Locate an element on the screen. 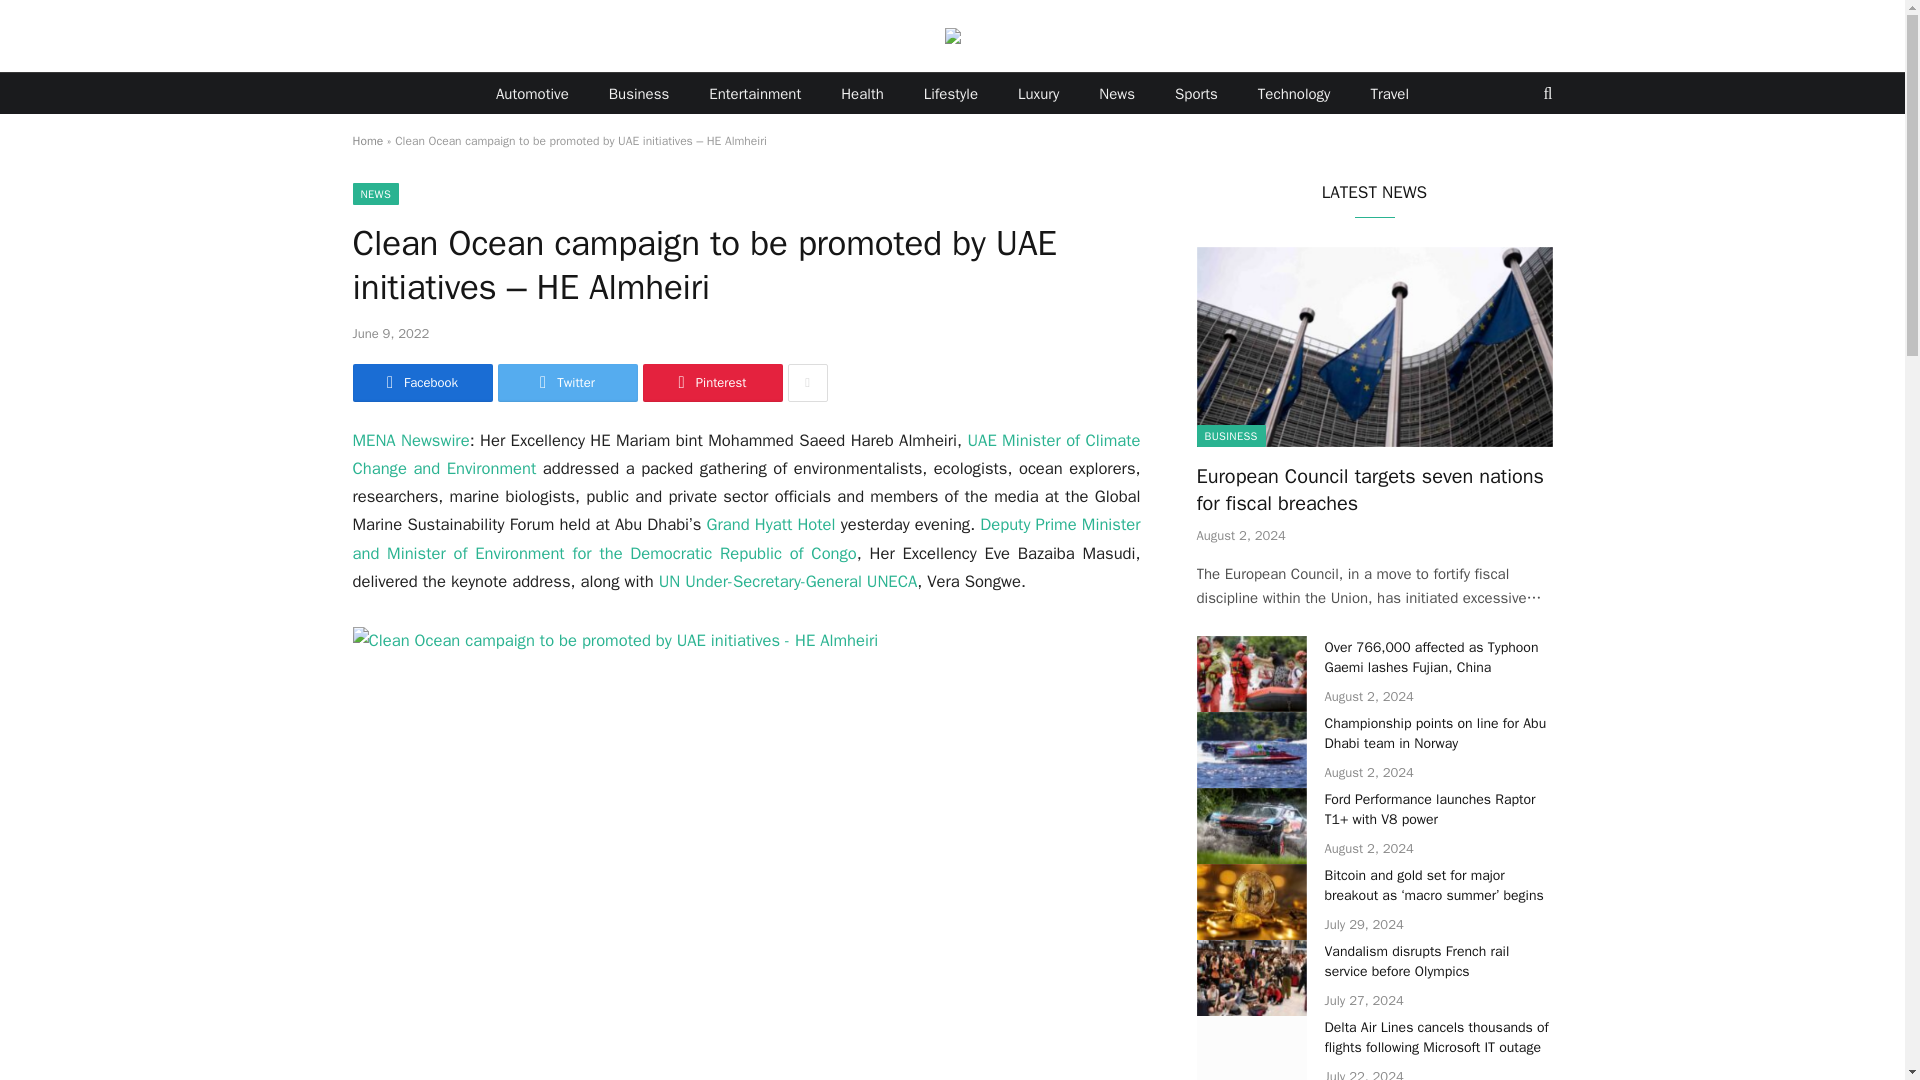  Travel is located at coordinates (1388, 94).